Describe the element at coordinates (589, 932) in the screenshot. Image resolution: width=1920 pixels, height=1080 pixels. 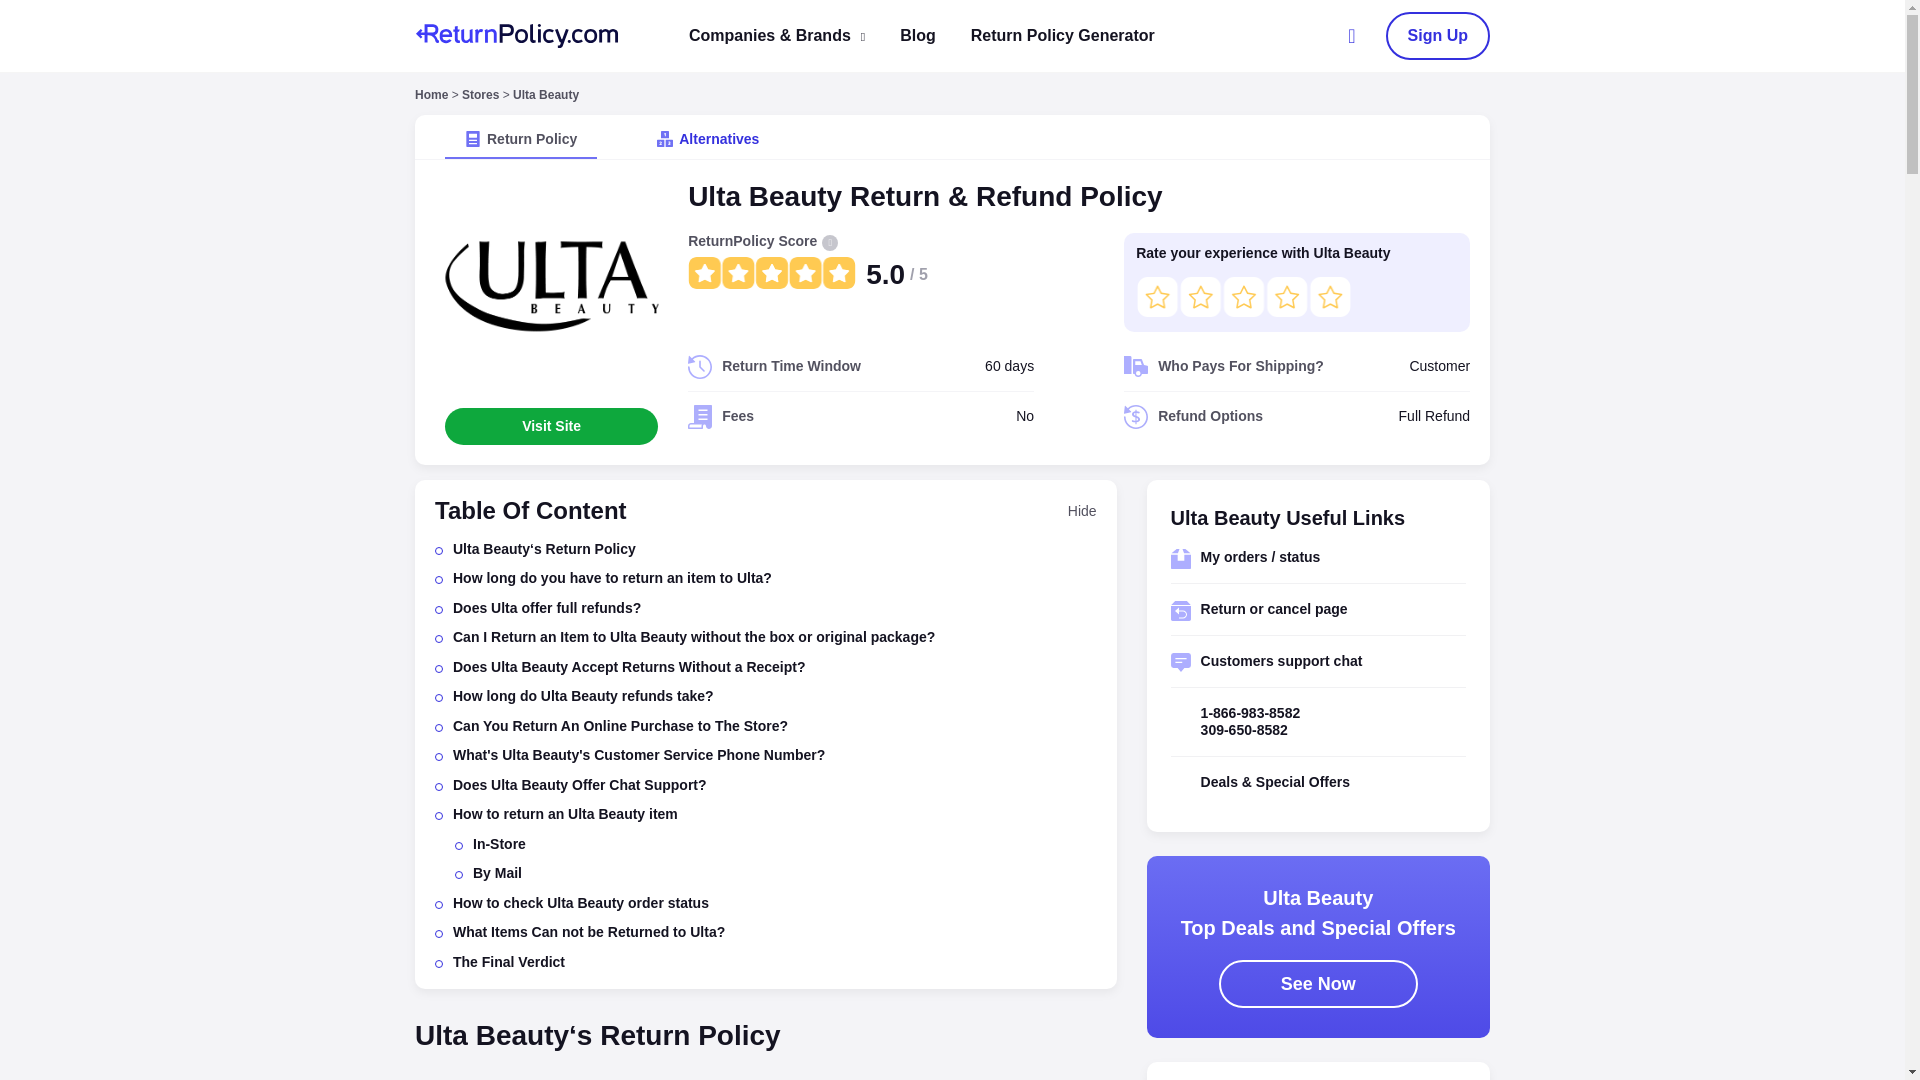
I see `Jump to What Items Can not be Returned to Ulta?` at that location.